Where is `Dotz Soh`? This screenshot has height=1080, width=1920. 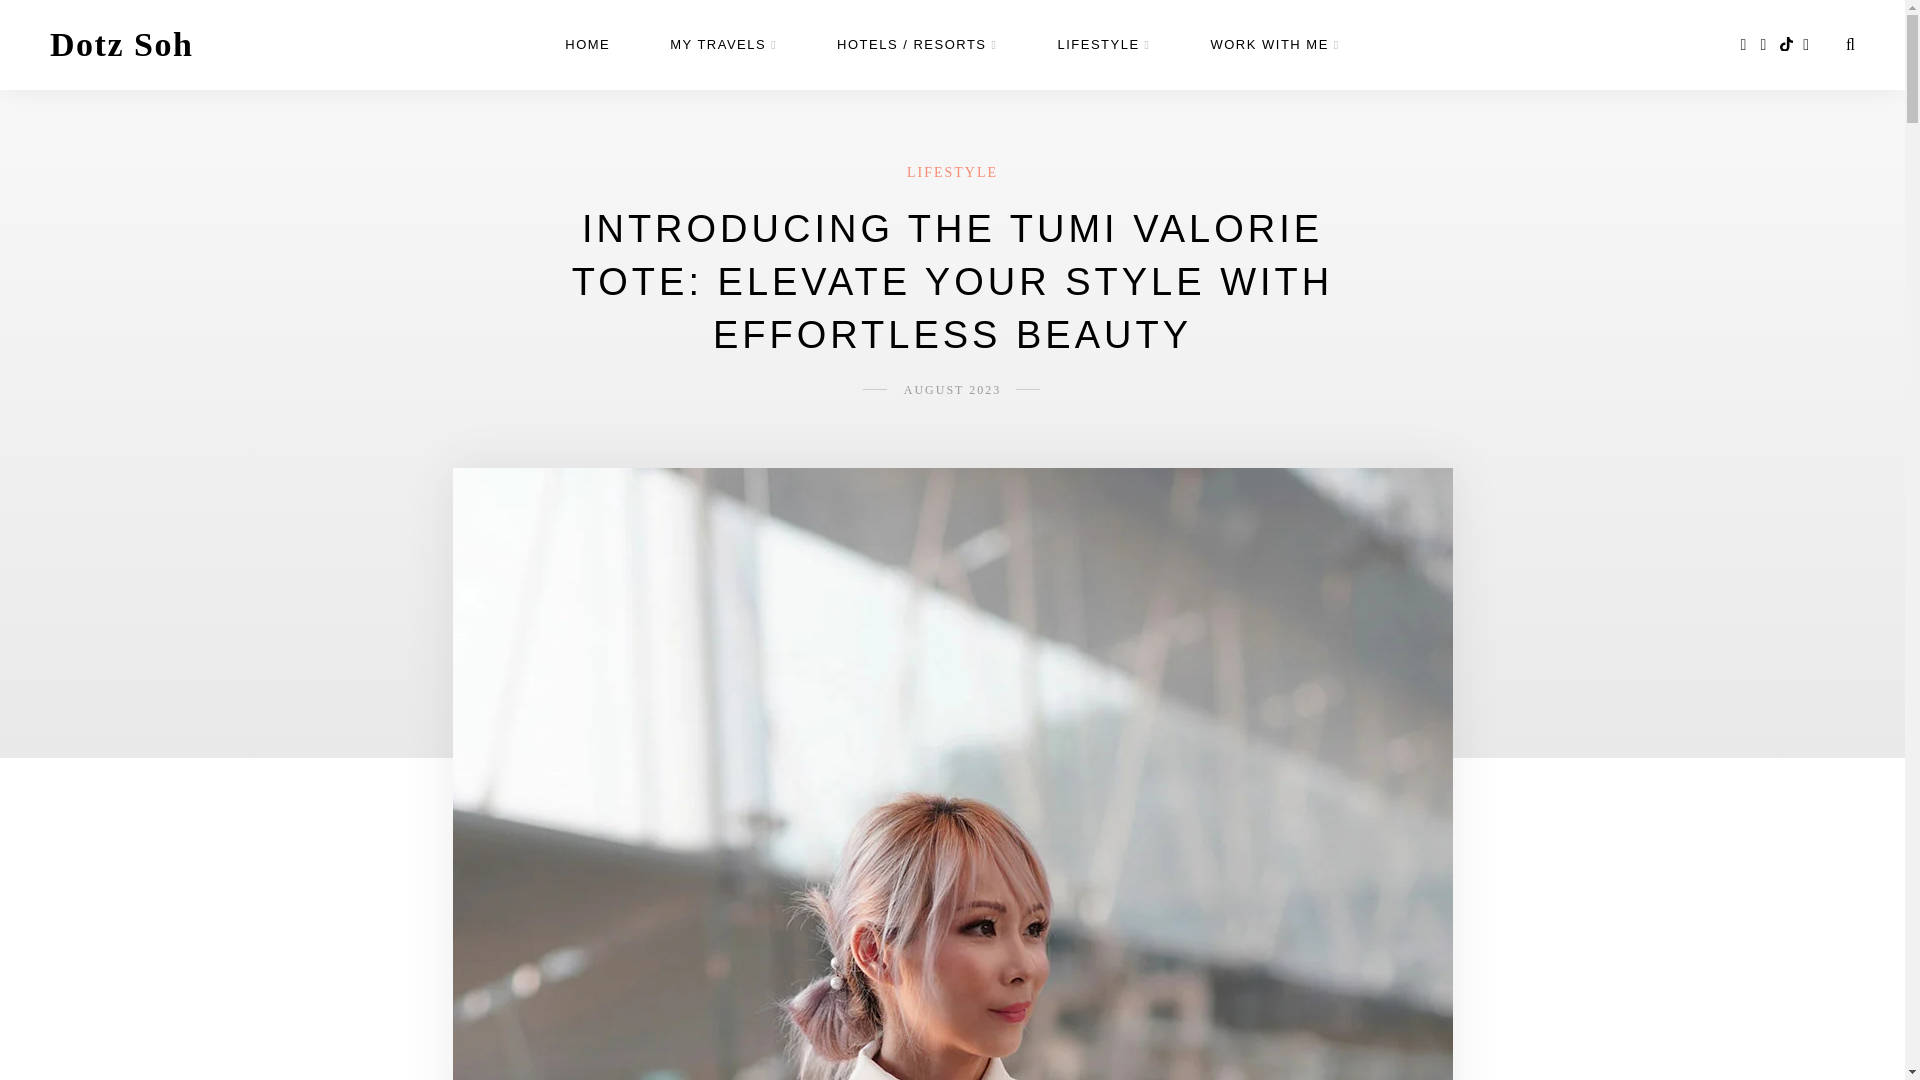 Dotz Soh is located at coordinates (121, 44).